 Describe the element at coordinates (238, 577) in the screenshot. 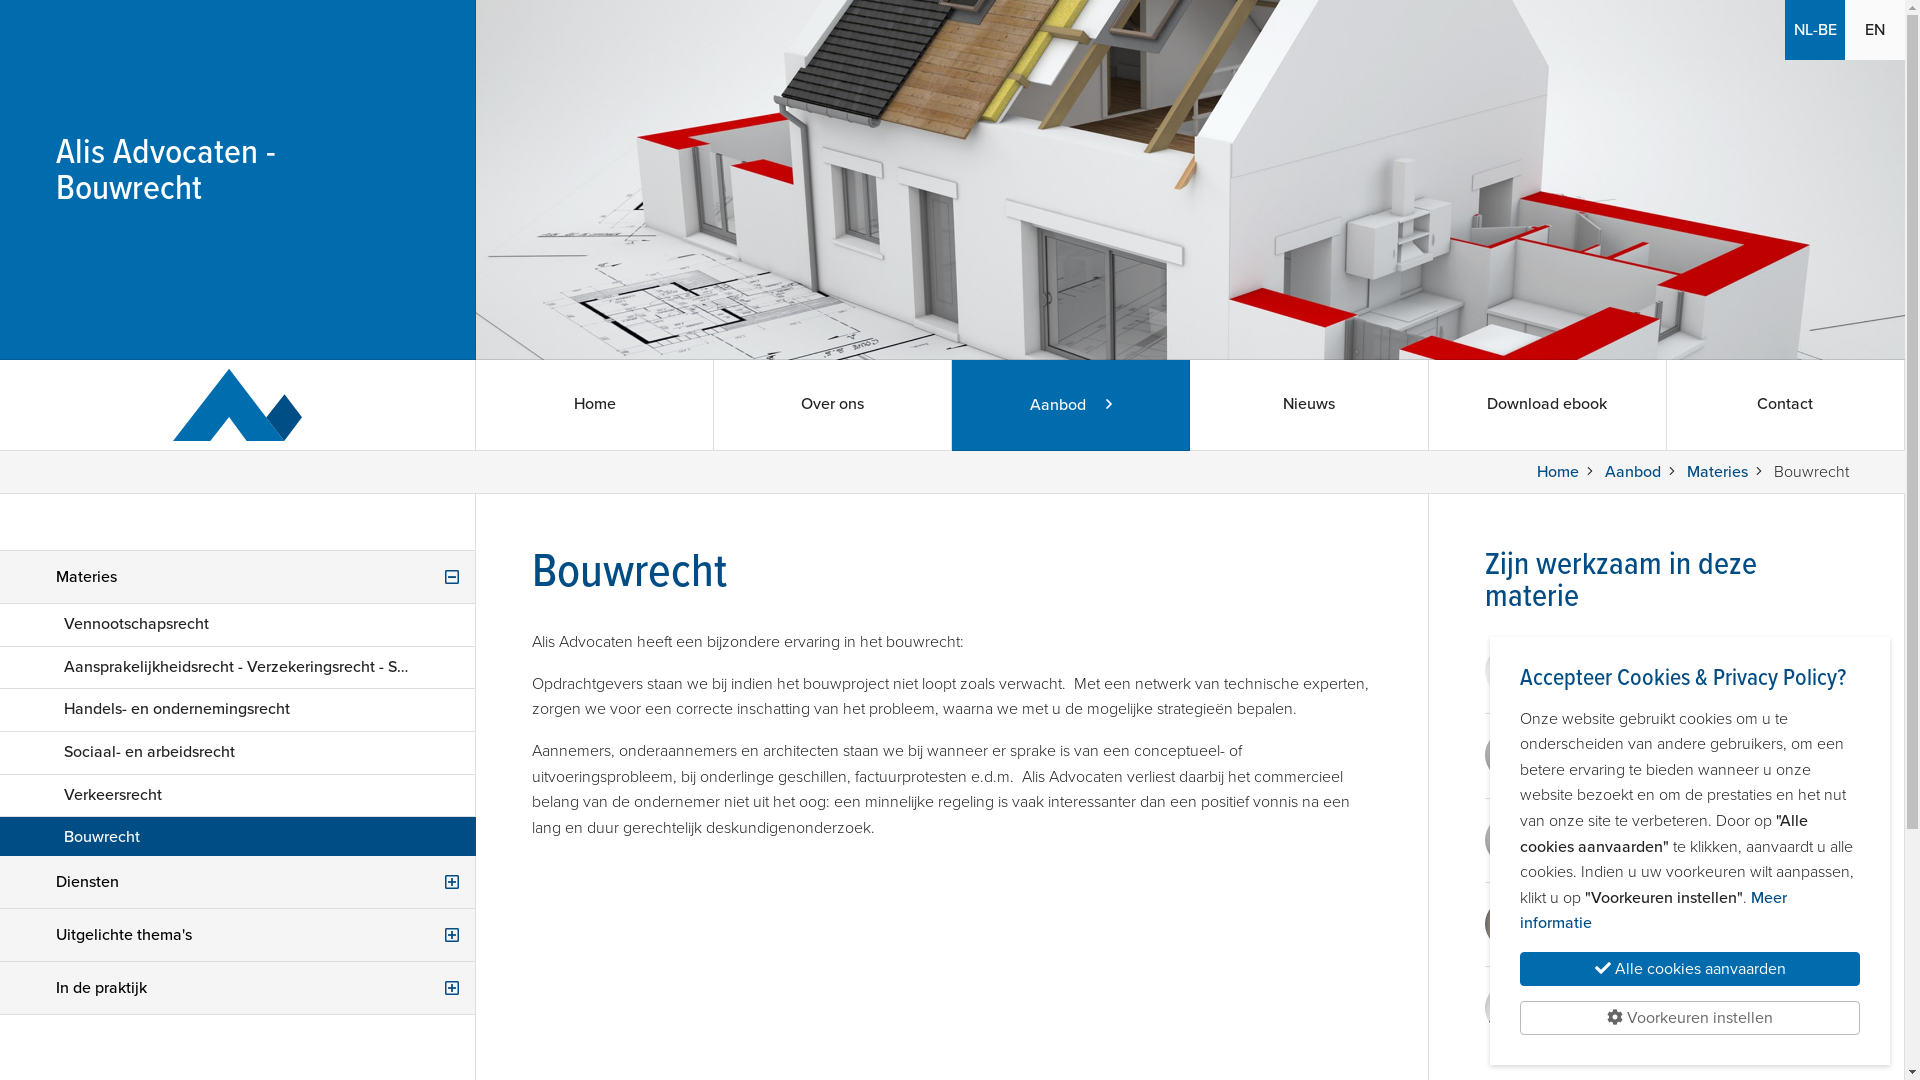

I see `Materies` at that location.